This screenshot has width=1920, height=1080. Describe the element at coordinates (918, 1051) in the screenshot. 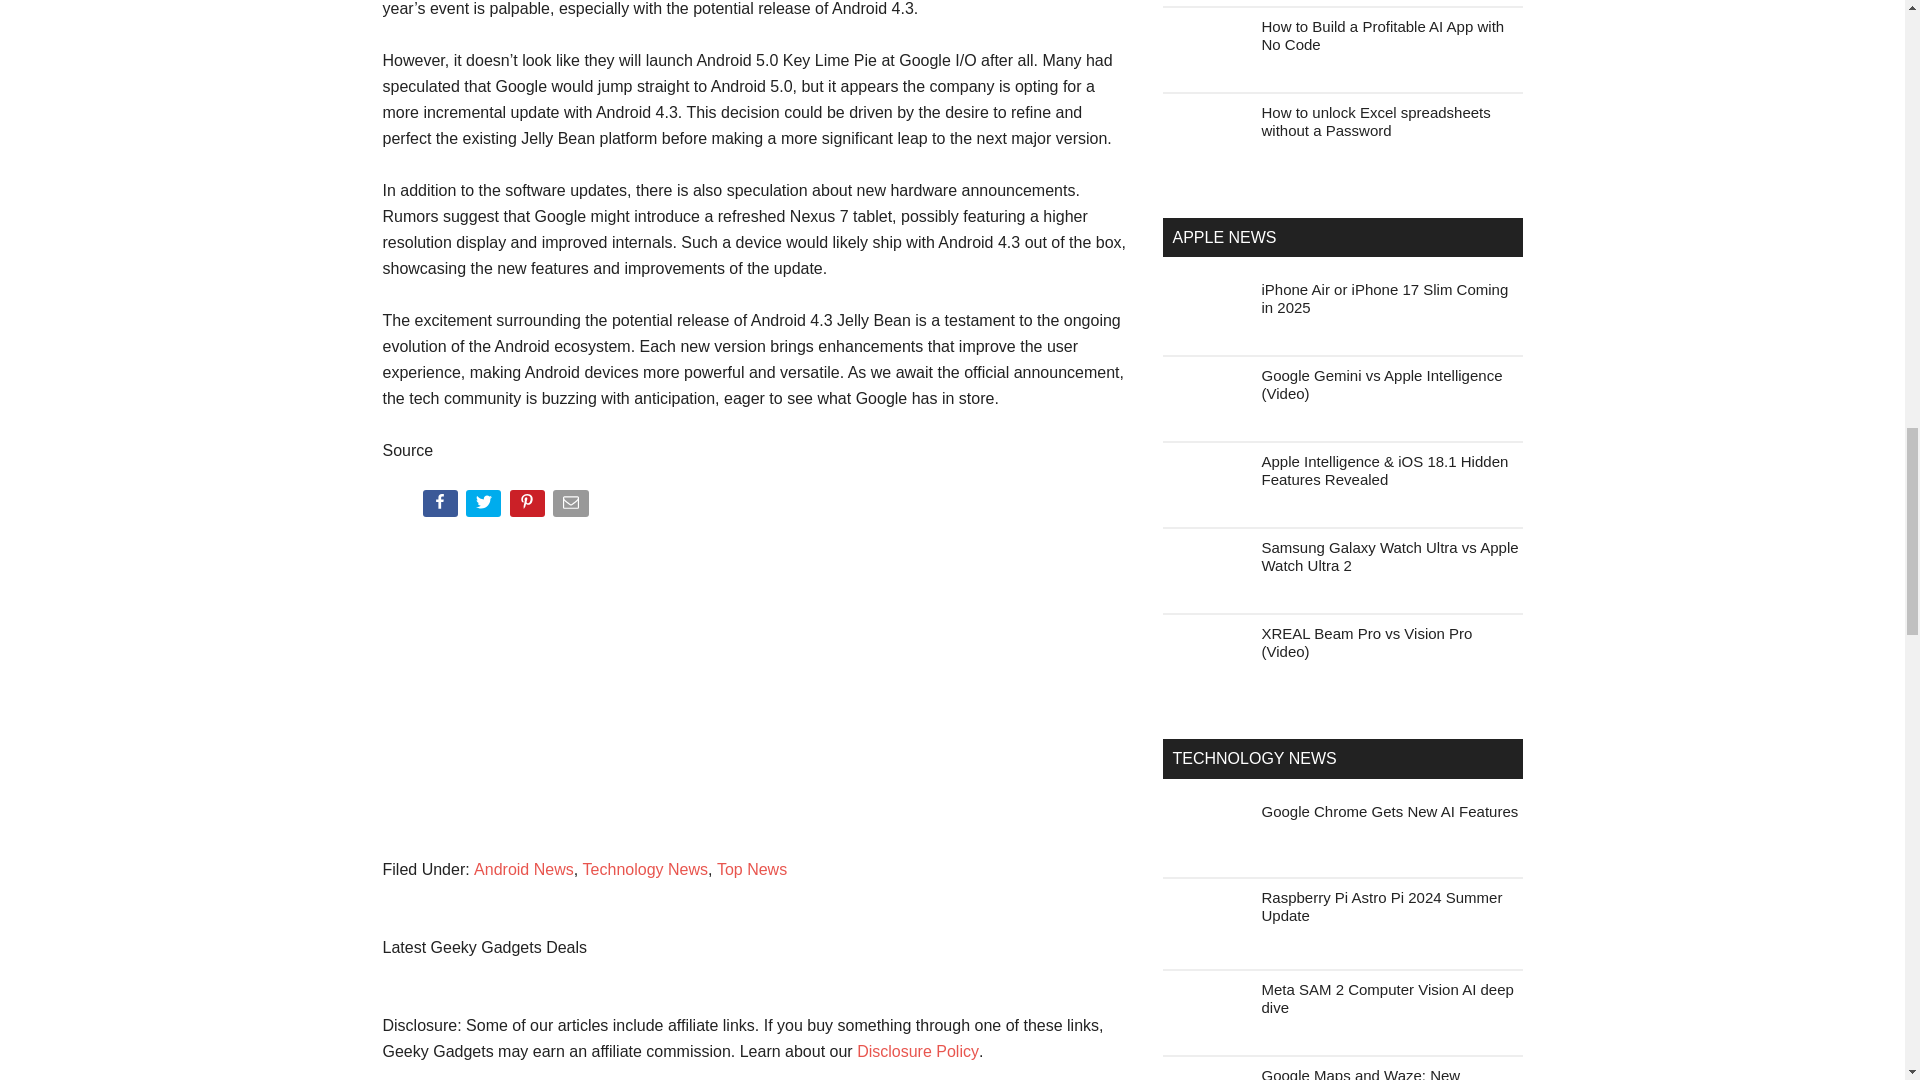

I see `Disclosure Policy` at that location.